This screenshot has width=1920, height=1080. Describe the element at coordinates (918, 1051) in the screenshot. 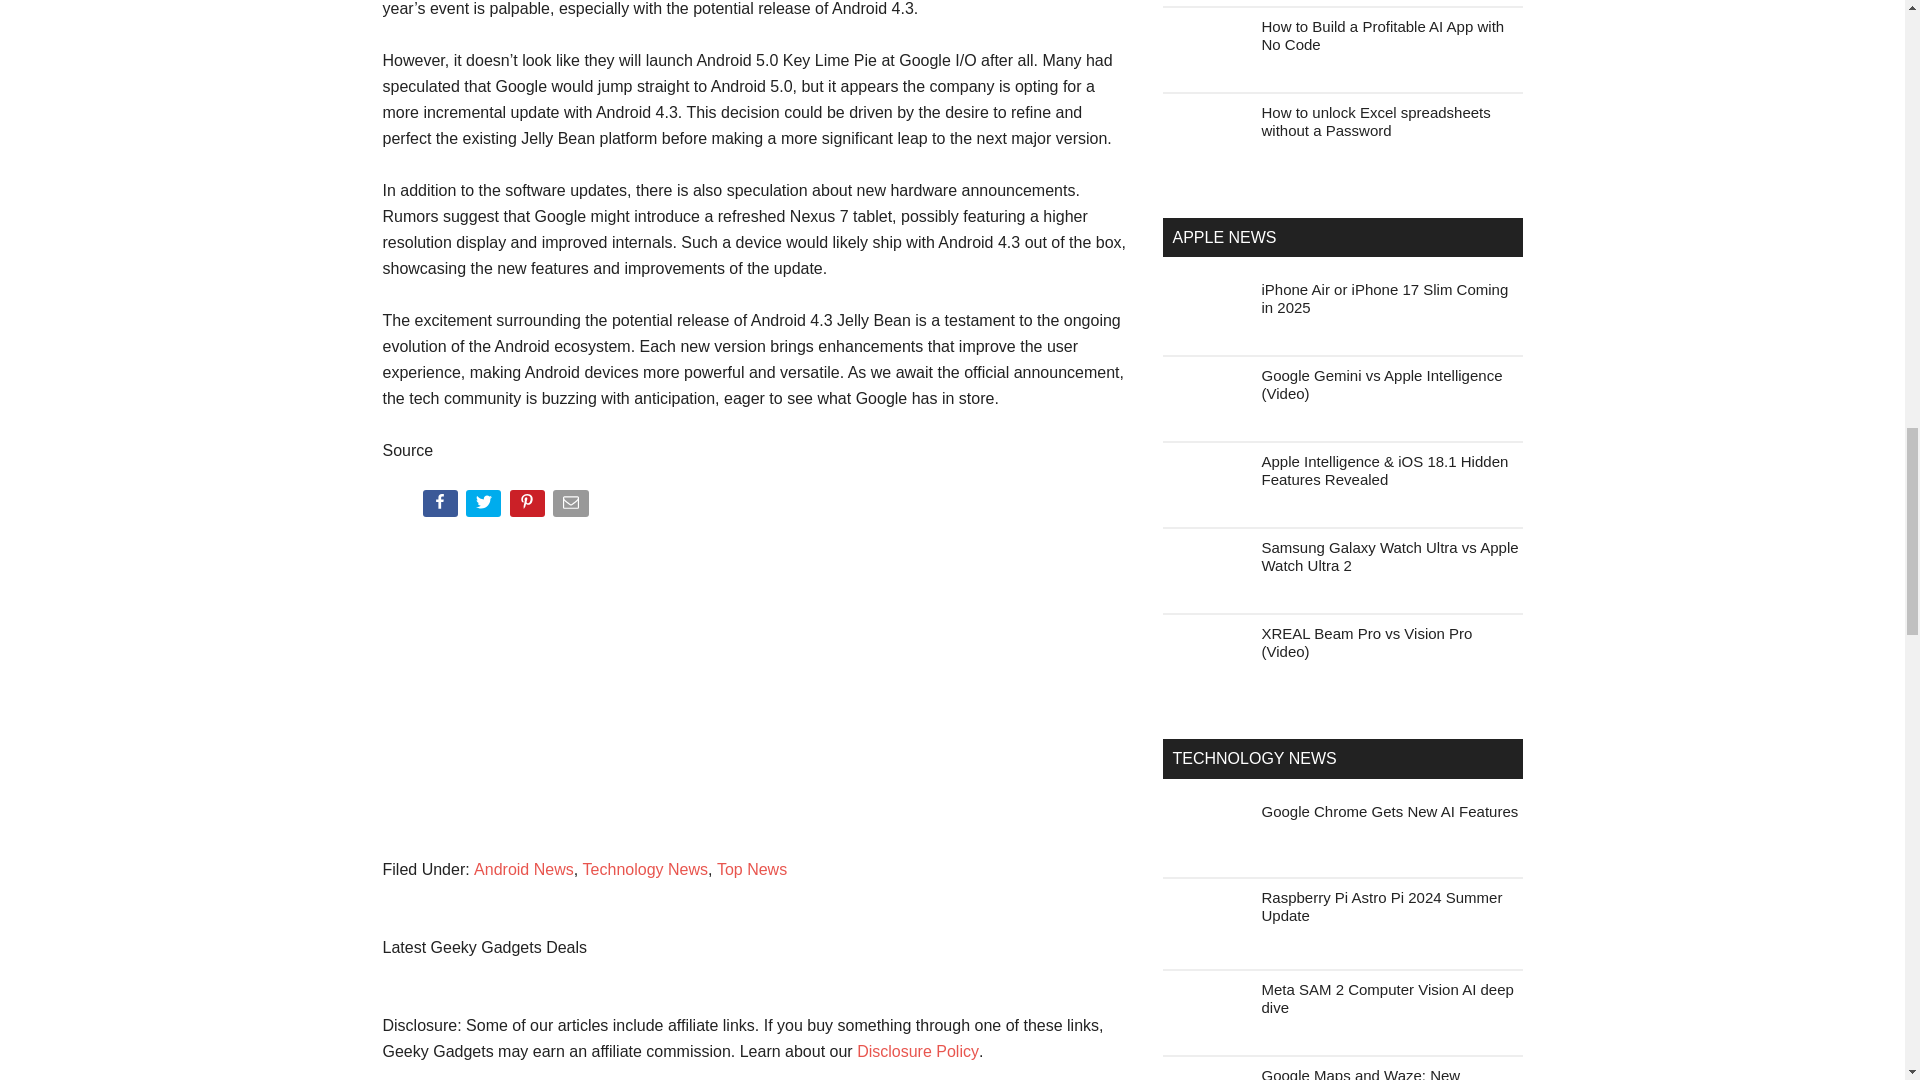

I see `Disclosure Policy` at that location.